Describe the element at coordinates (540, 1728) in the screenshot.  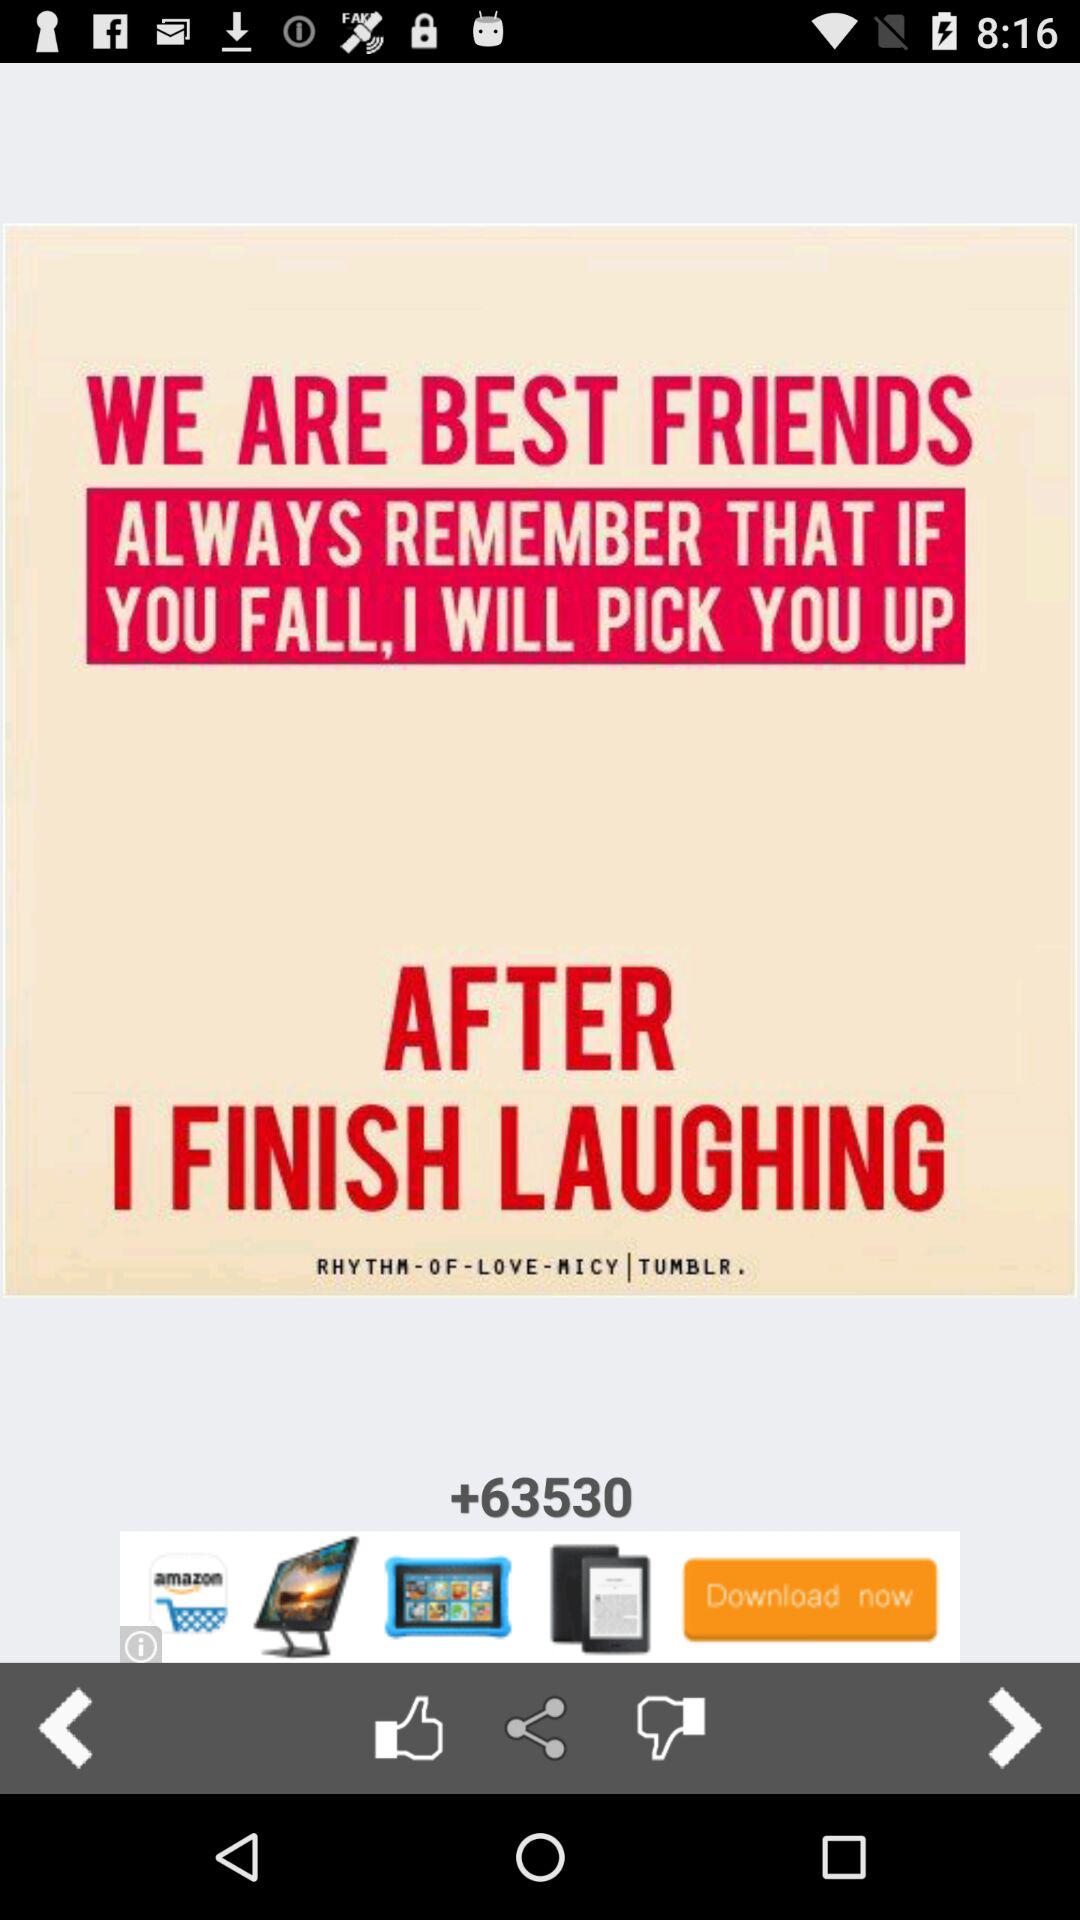
I see `select network communication` at that location.